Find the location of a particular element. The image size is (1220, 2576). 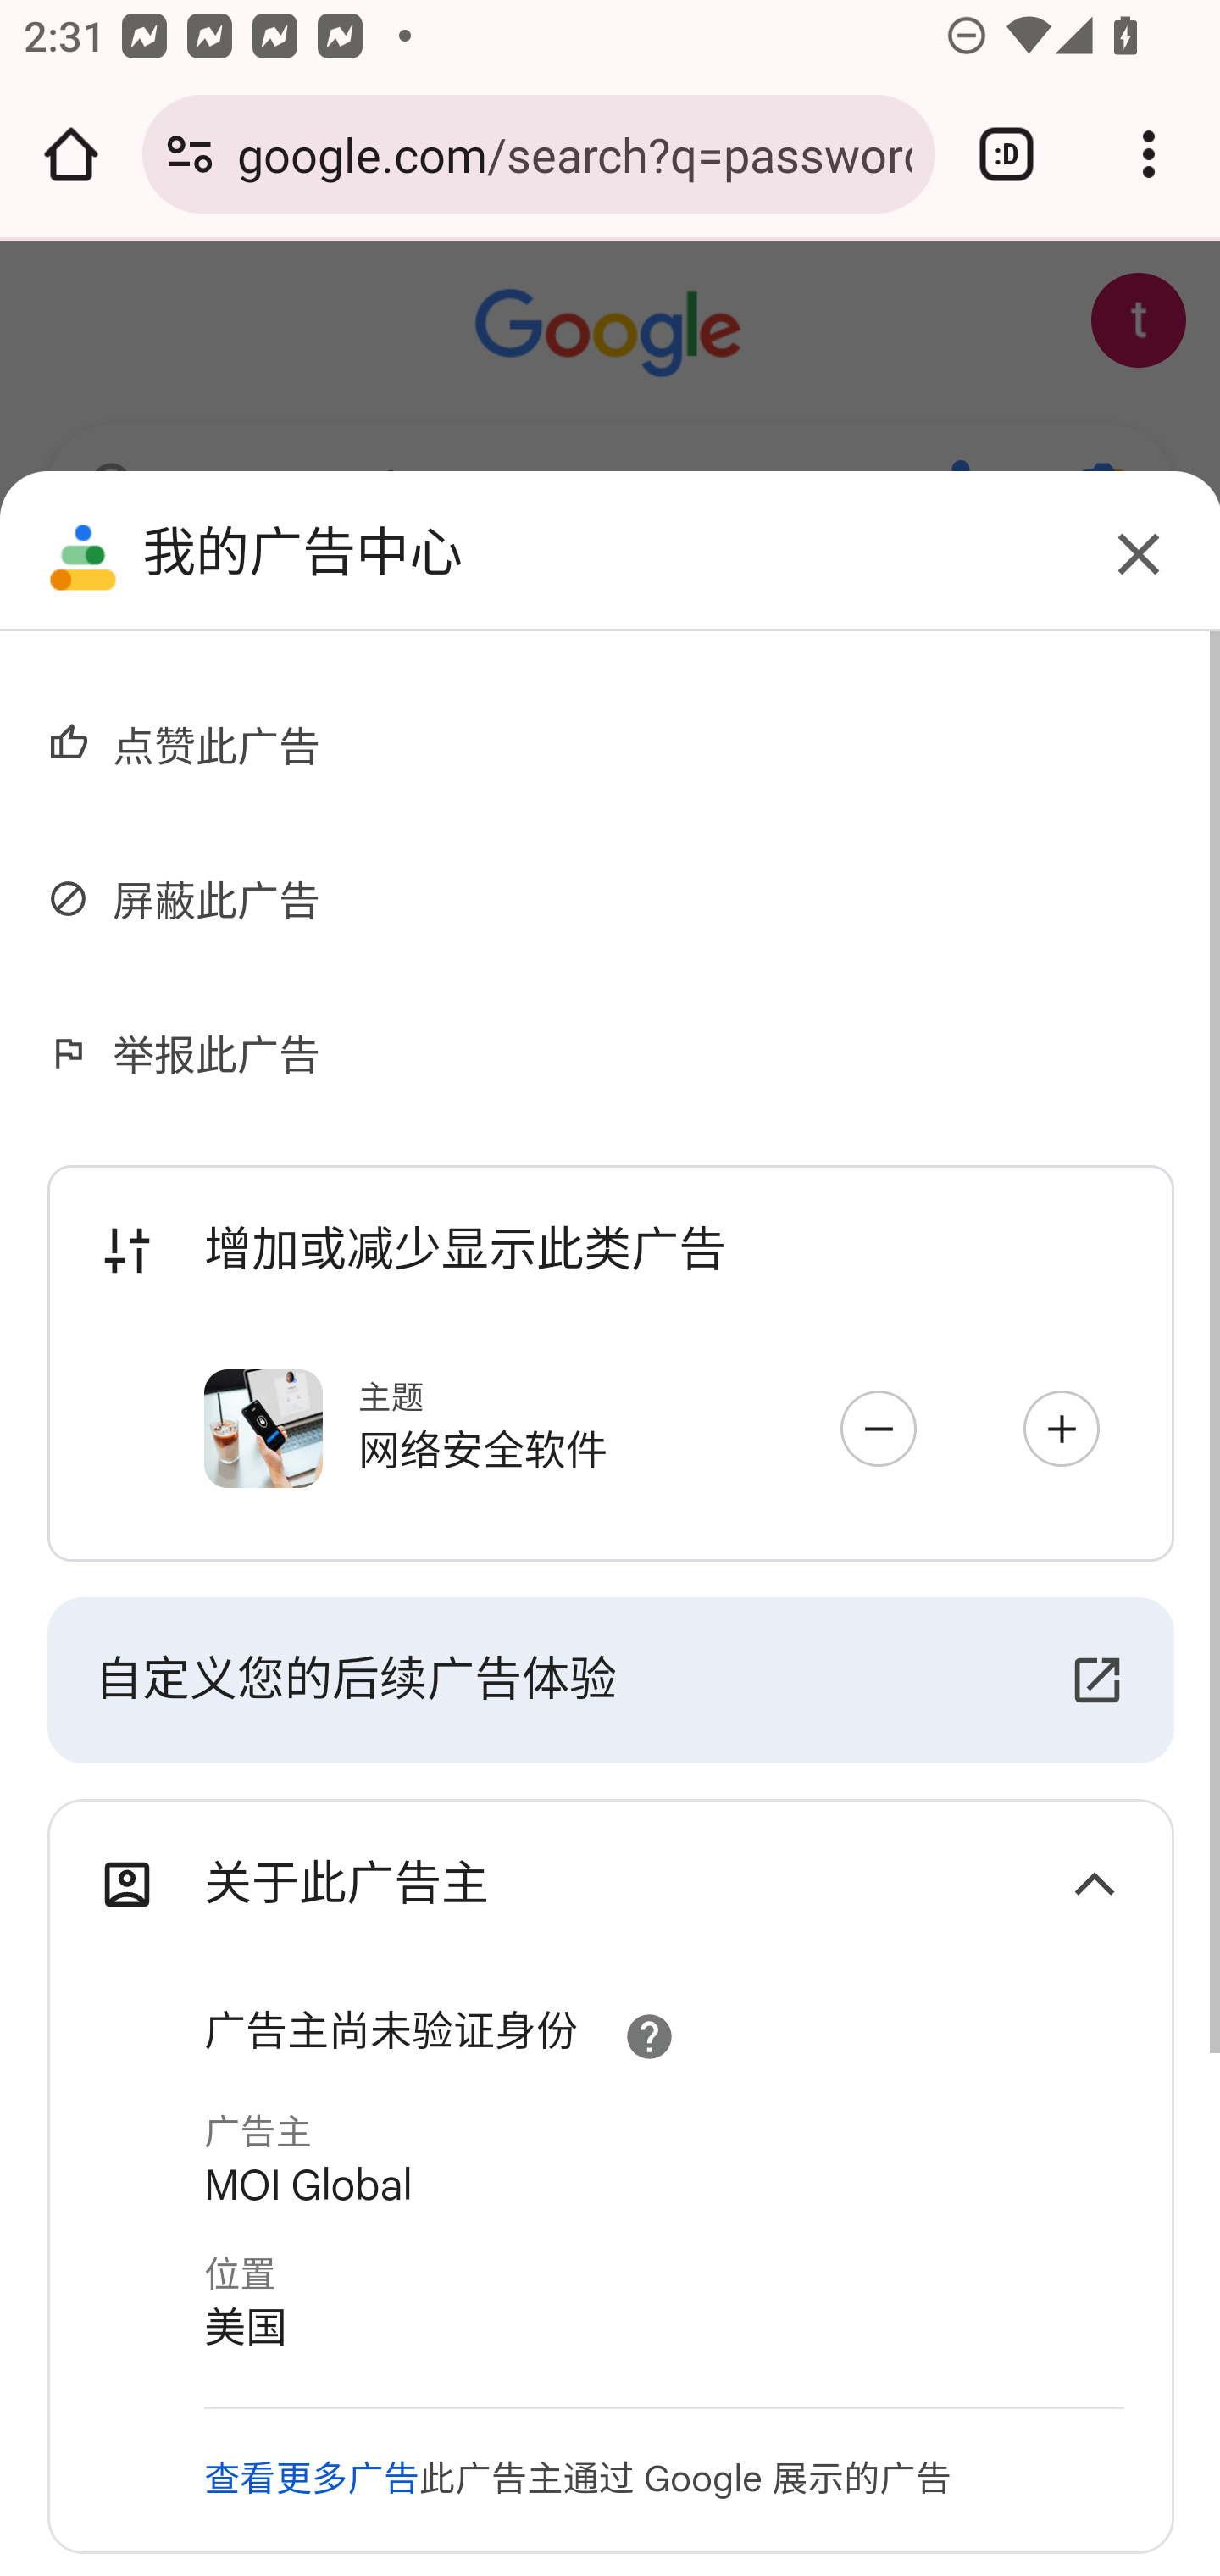

Switch or close tabs is located at coordinates (1006, 154).